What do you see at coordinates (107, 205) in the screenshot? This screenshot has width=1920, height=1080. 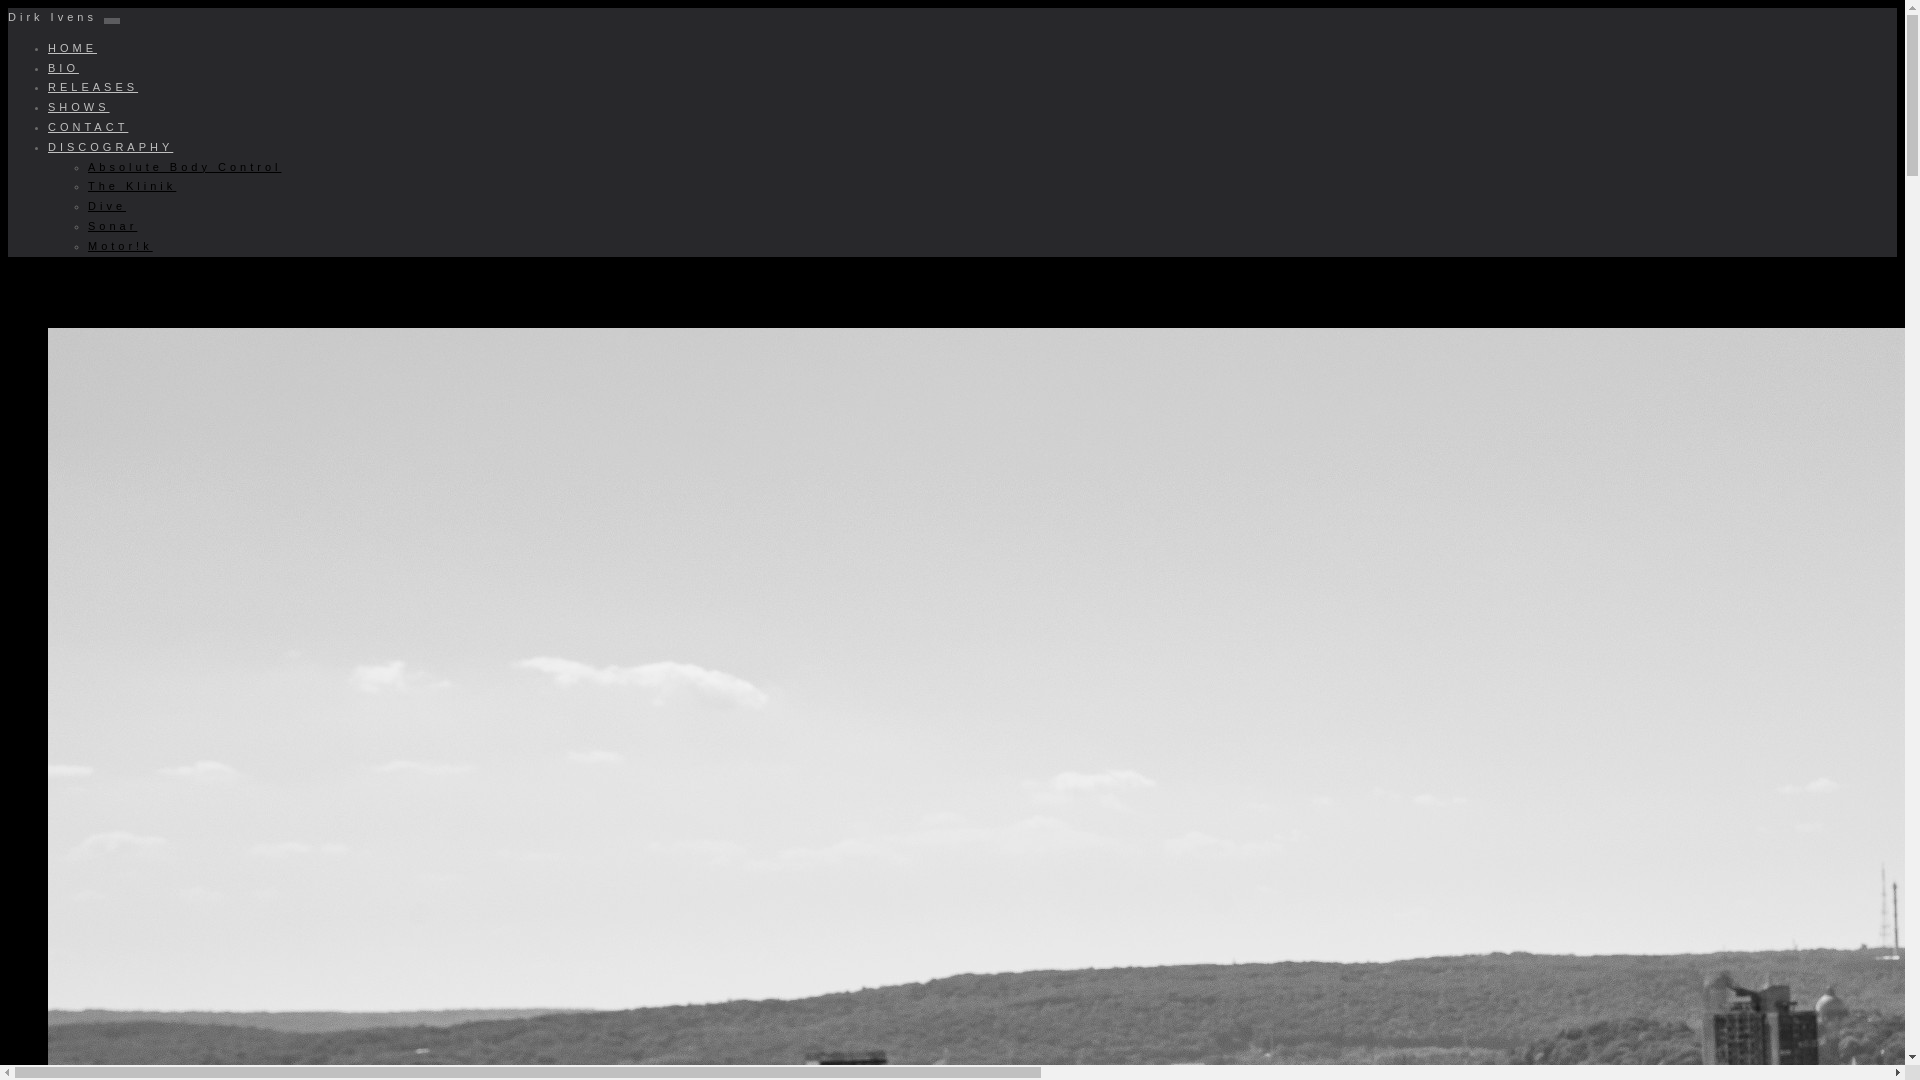 I see `Dive` at bounding box center [107, 205].